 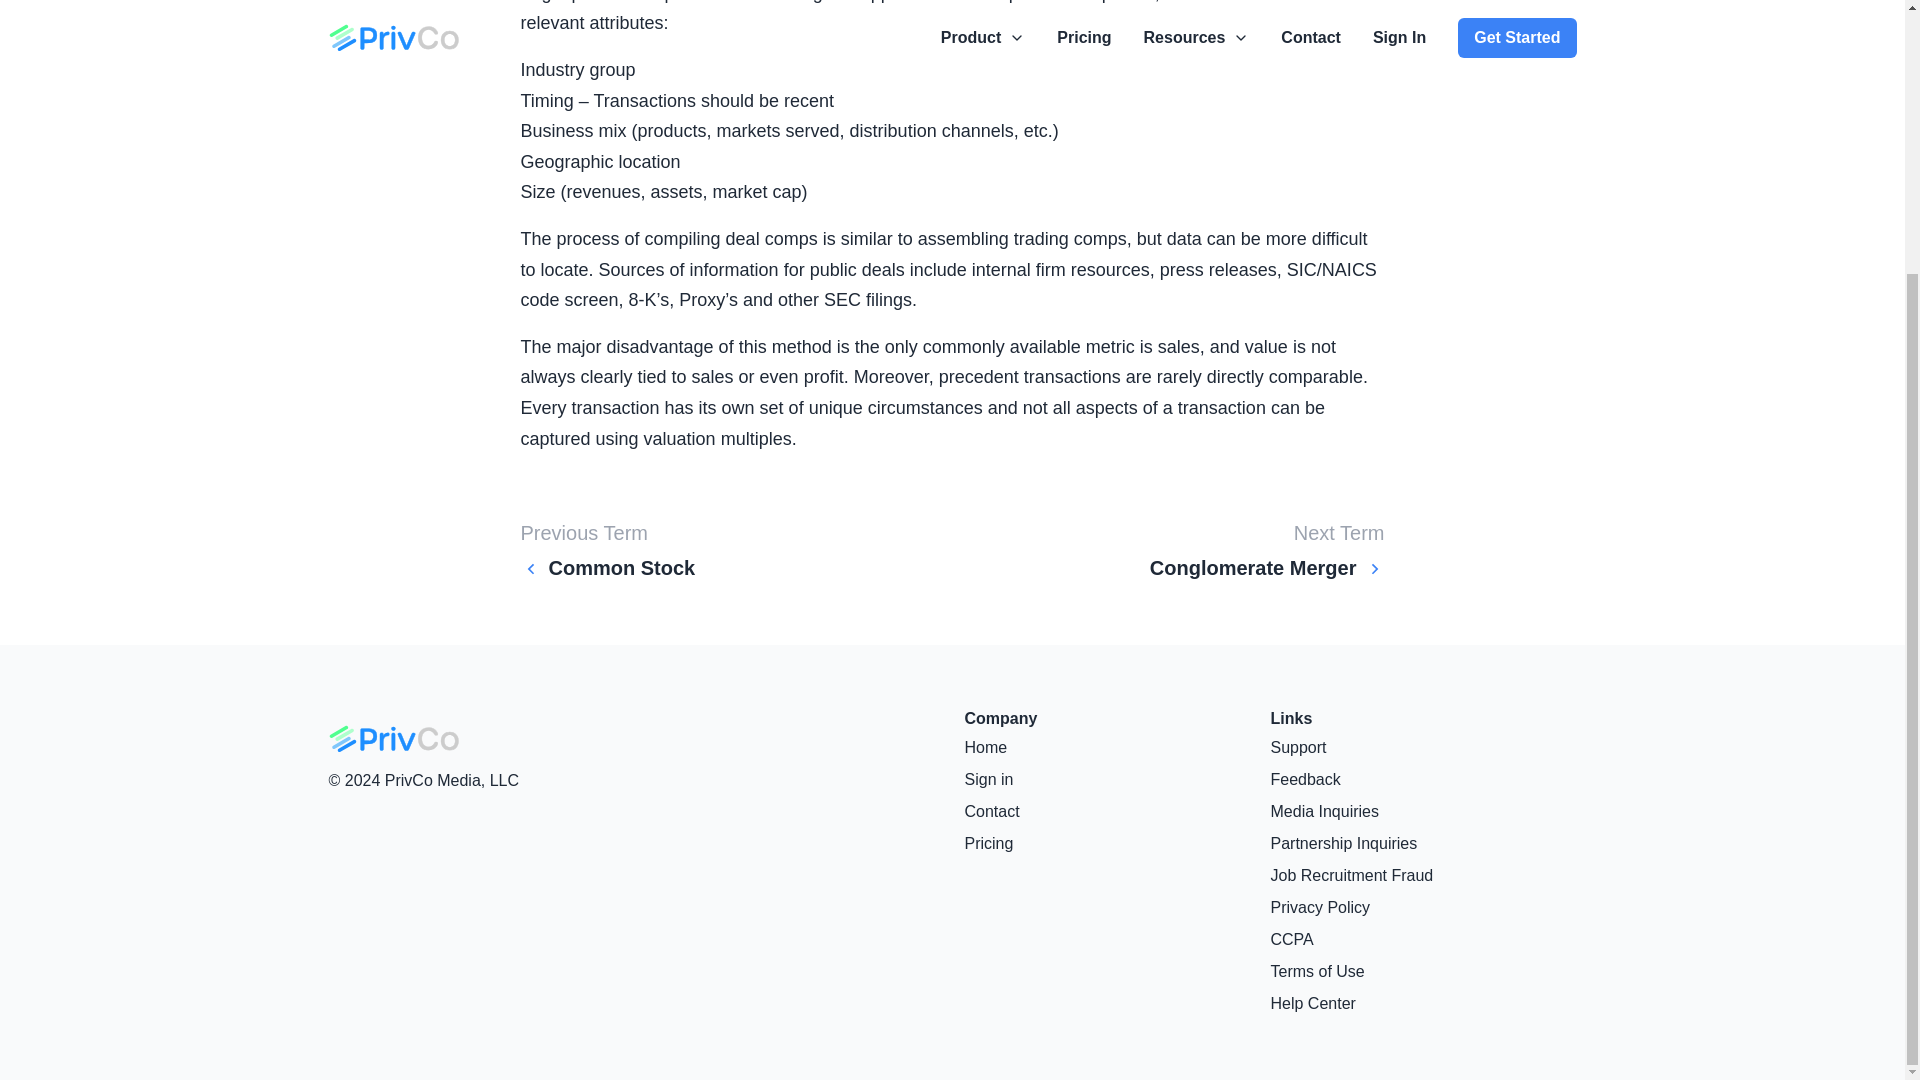 I want to click on Common Stock, so click(x=608, y=568).